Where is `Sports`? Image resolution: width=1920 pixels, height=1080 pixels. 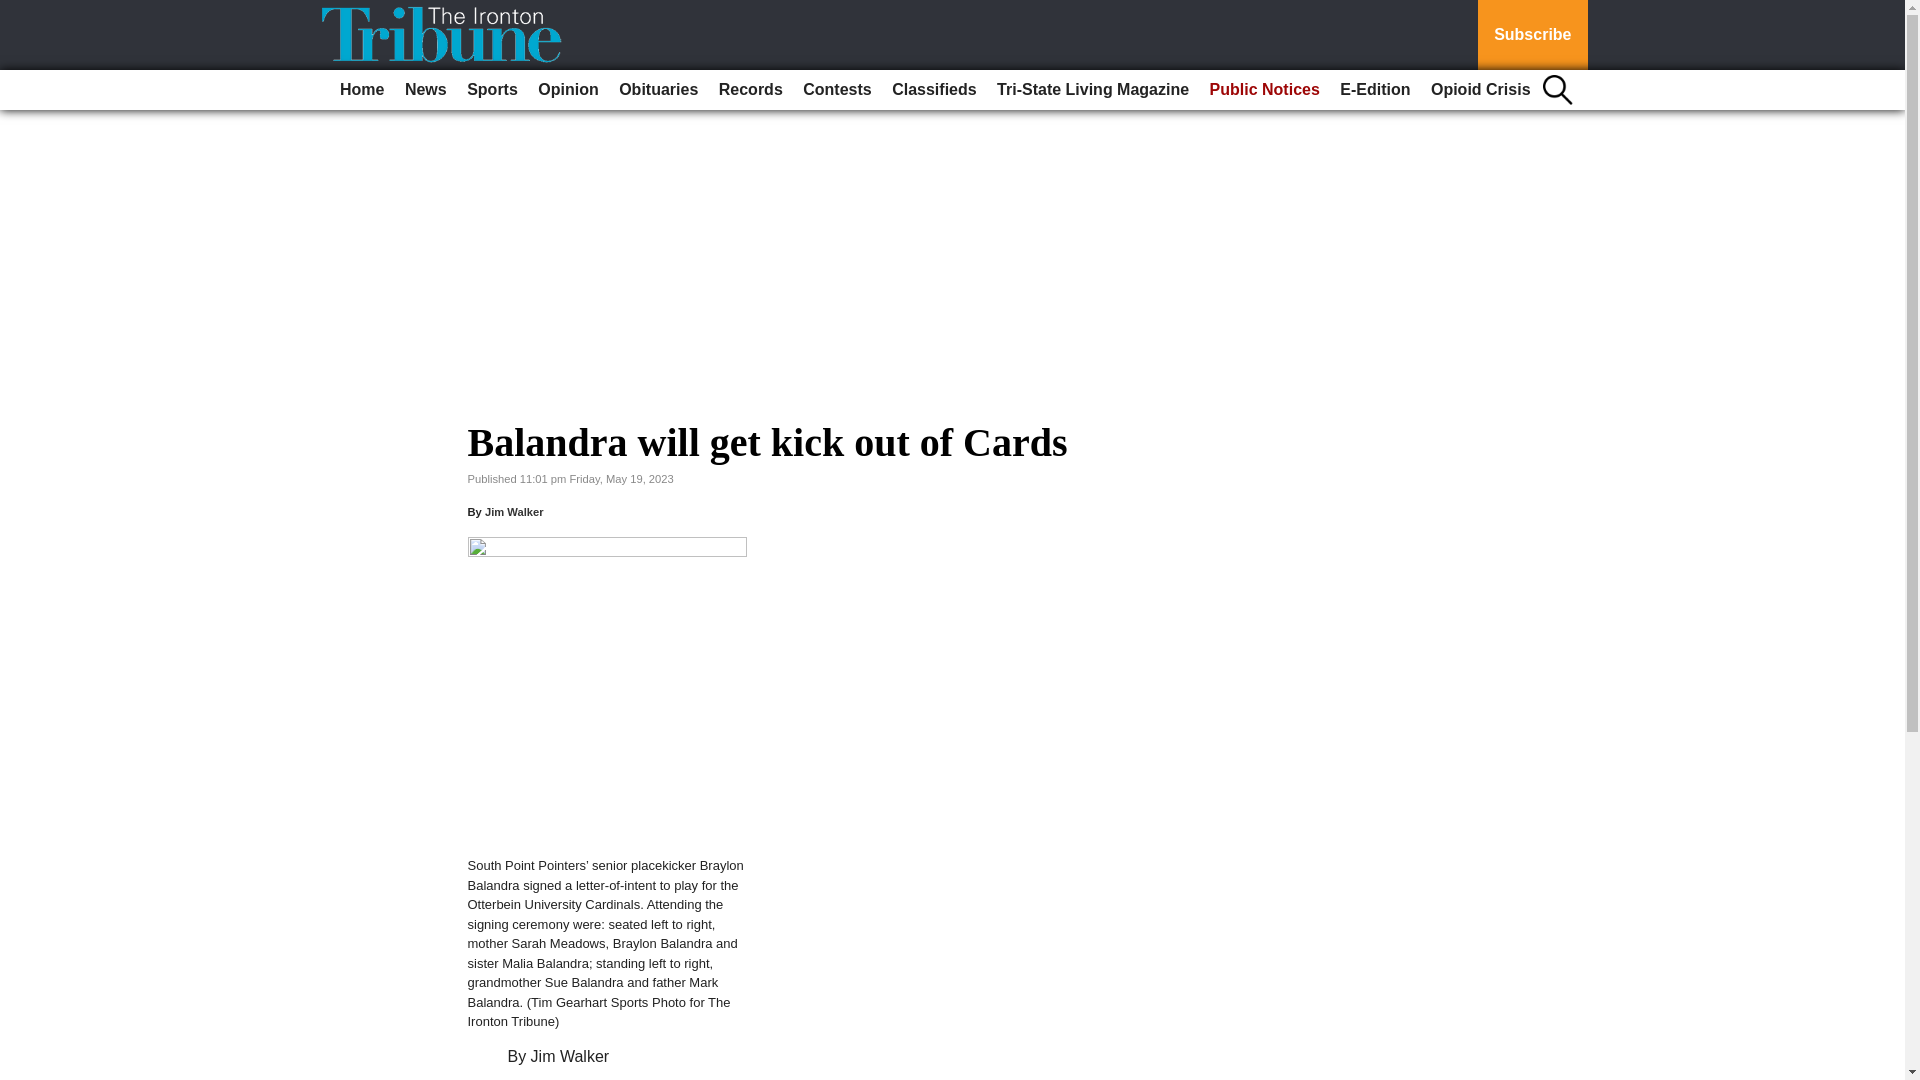 Sports is located at coordinates (492, 90).